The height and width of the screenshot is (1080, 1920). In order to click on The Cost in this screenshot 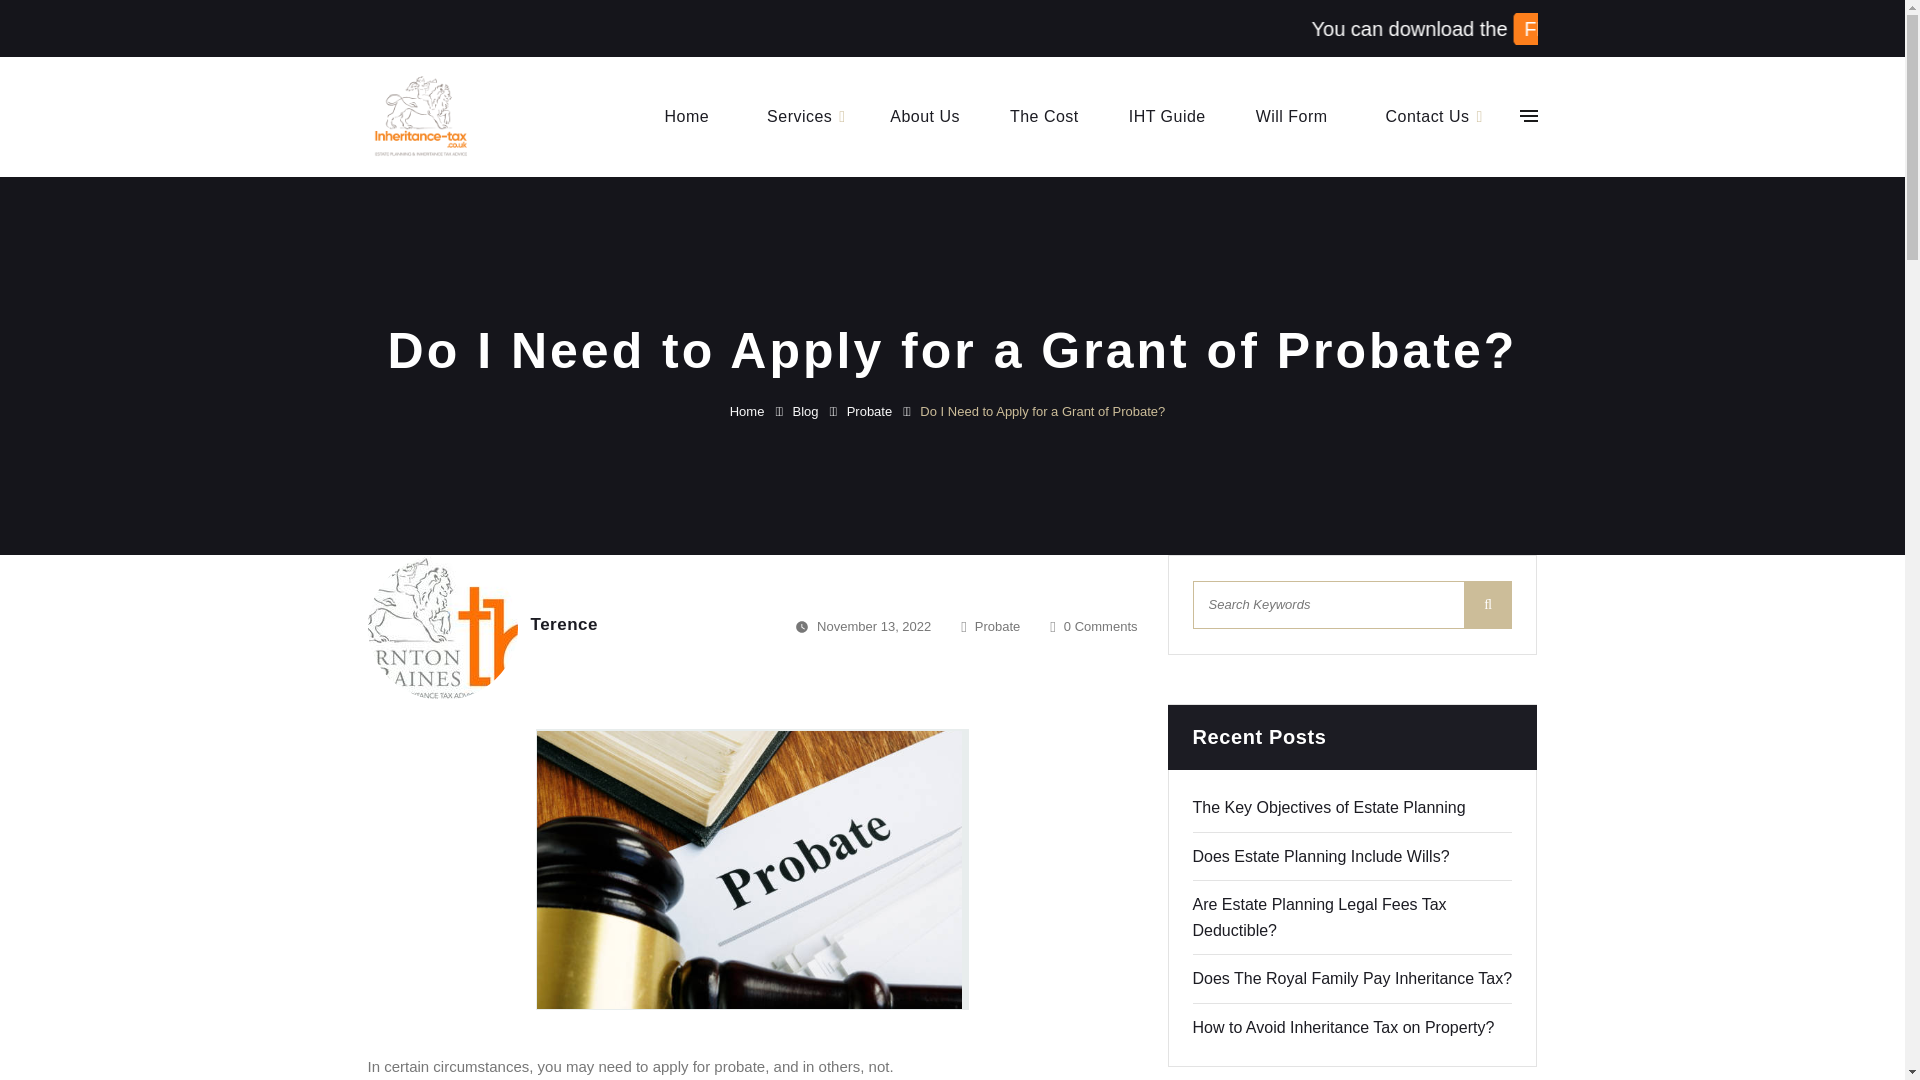, I will do `click(1044, 116)`.